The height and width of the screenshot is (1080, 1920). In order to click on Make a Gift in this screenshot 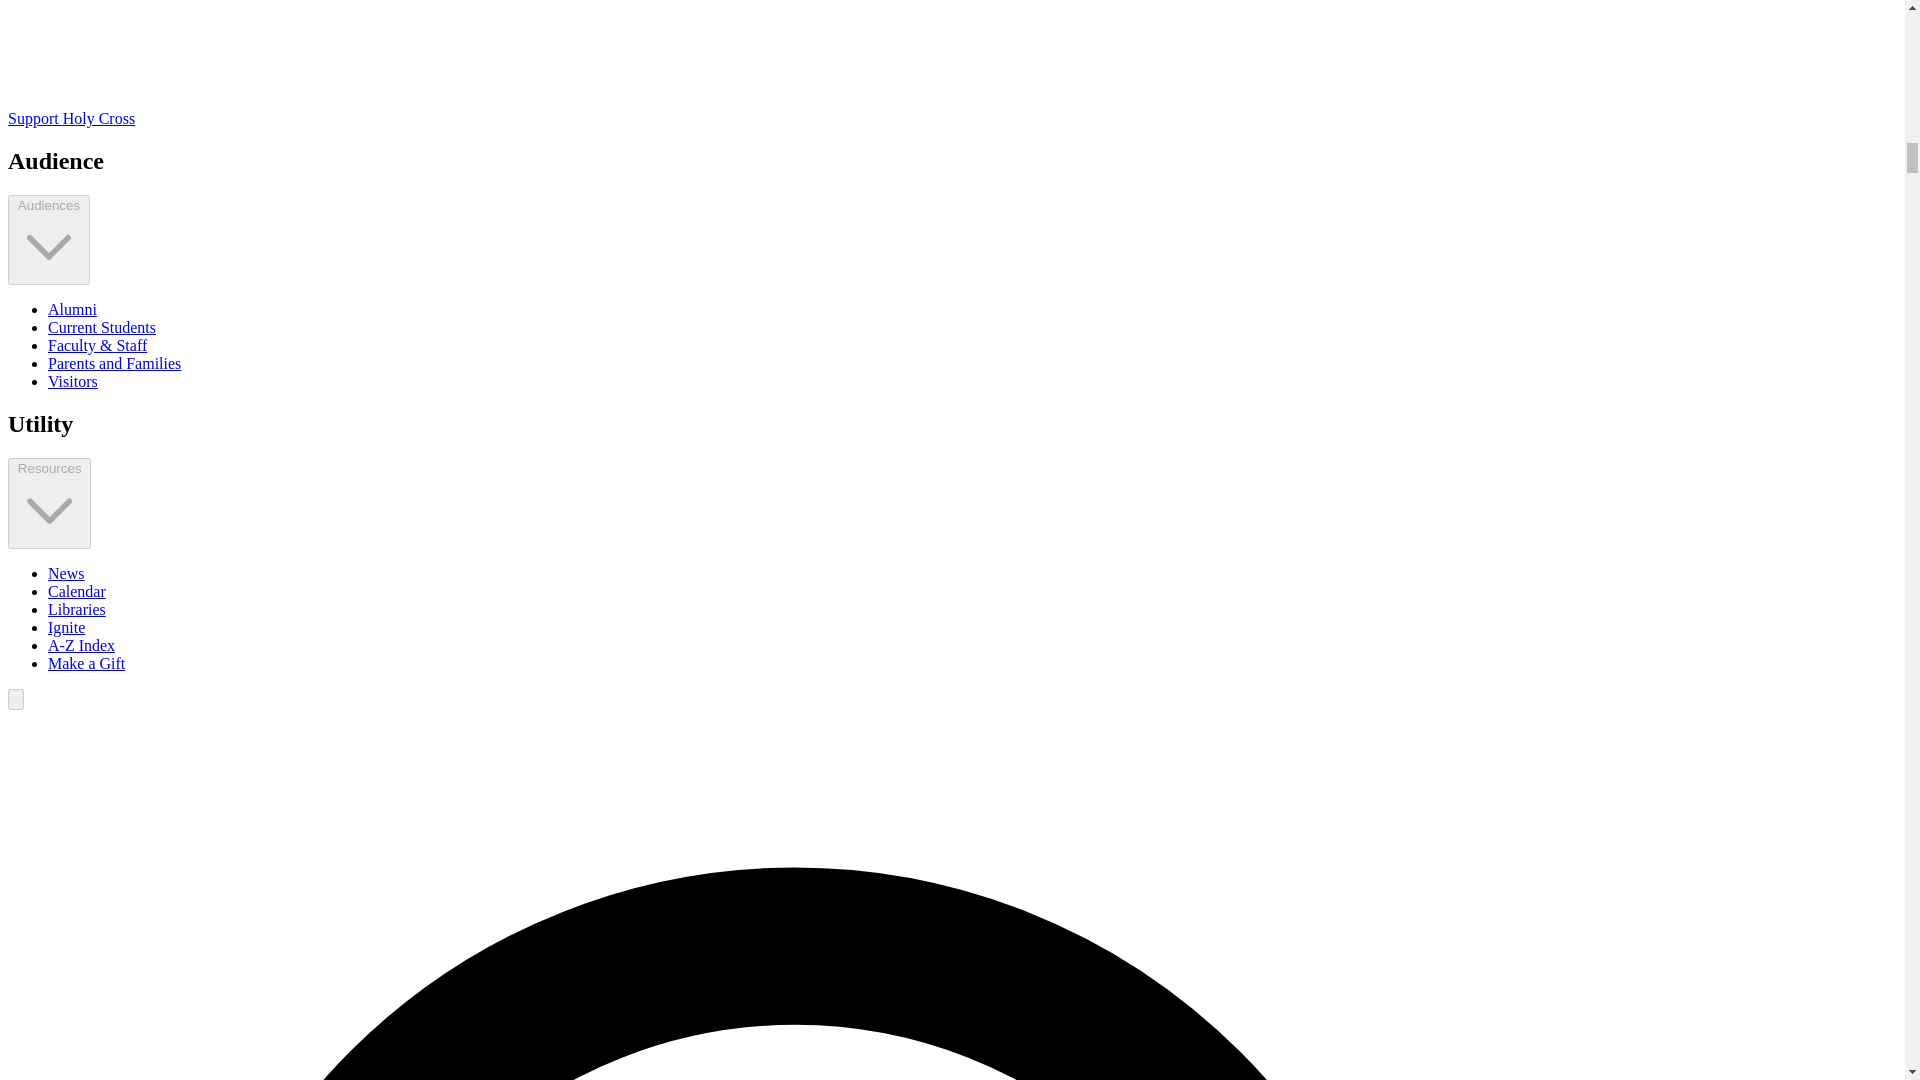, I will do `click(86, 662)`.